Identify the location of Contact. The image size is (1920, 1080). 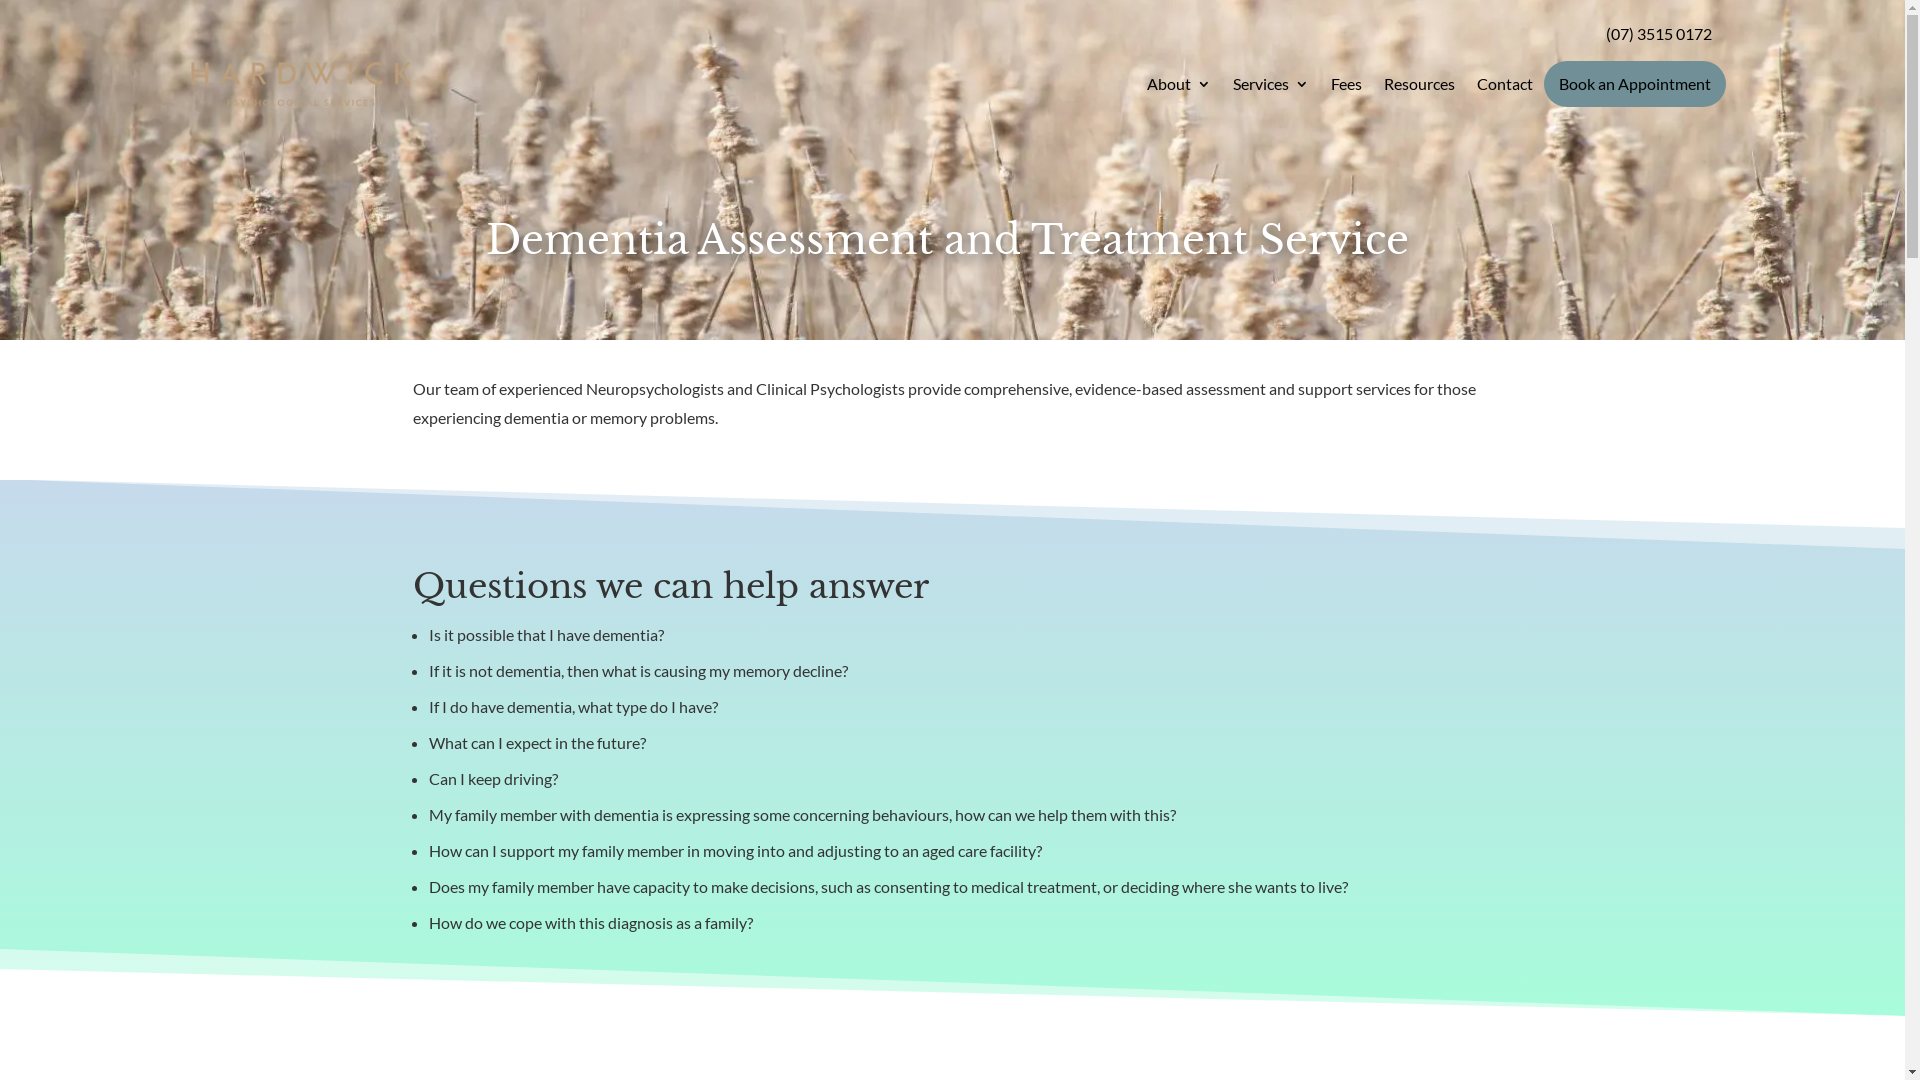
(1504, 84).